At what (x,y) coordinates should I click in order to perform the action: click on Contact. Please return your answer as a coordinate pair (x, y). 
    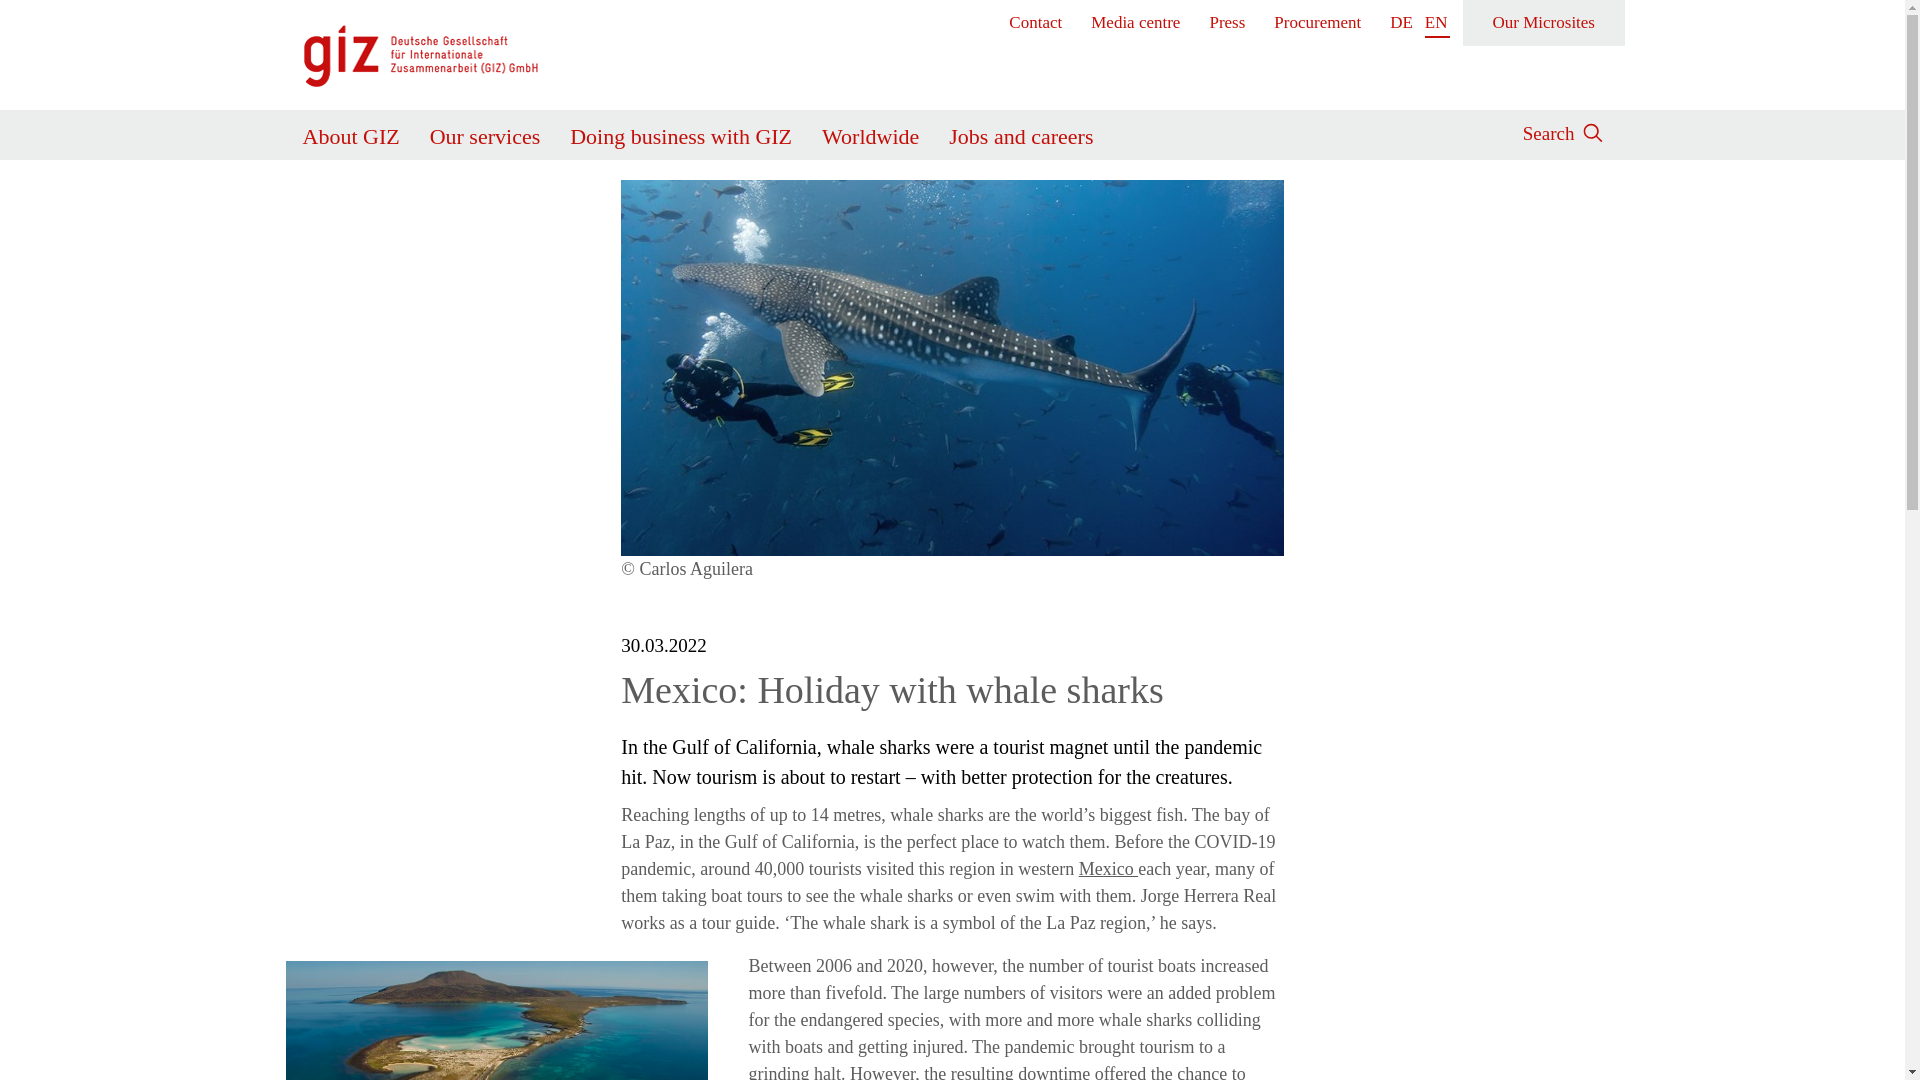
    Looking at the image, I should click on (1036, 22).